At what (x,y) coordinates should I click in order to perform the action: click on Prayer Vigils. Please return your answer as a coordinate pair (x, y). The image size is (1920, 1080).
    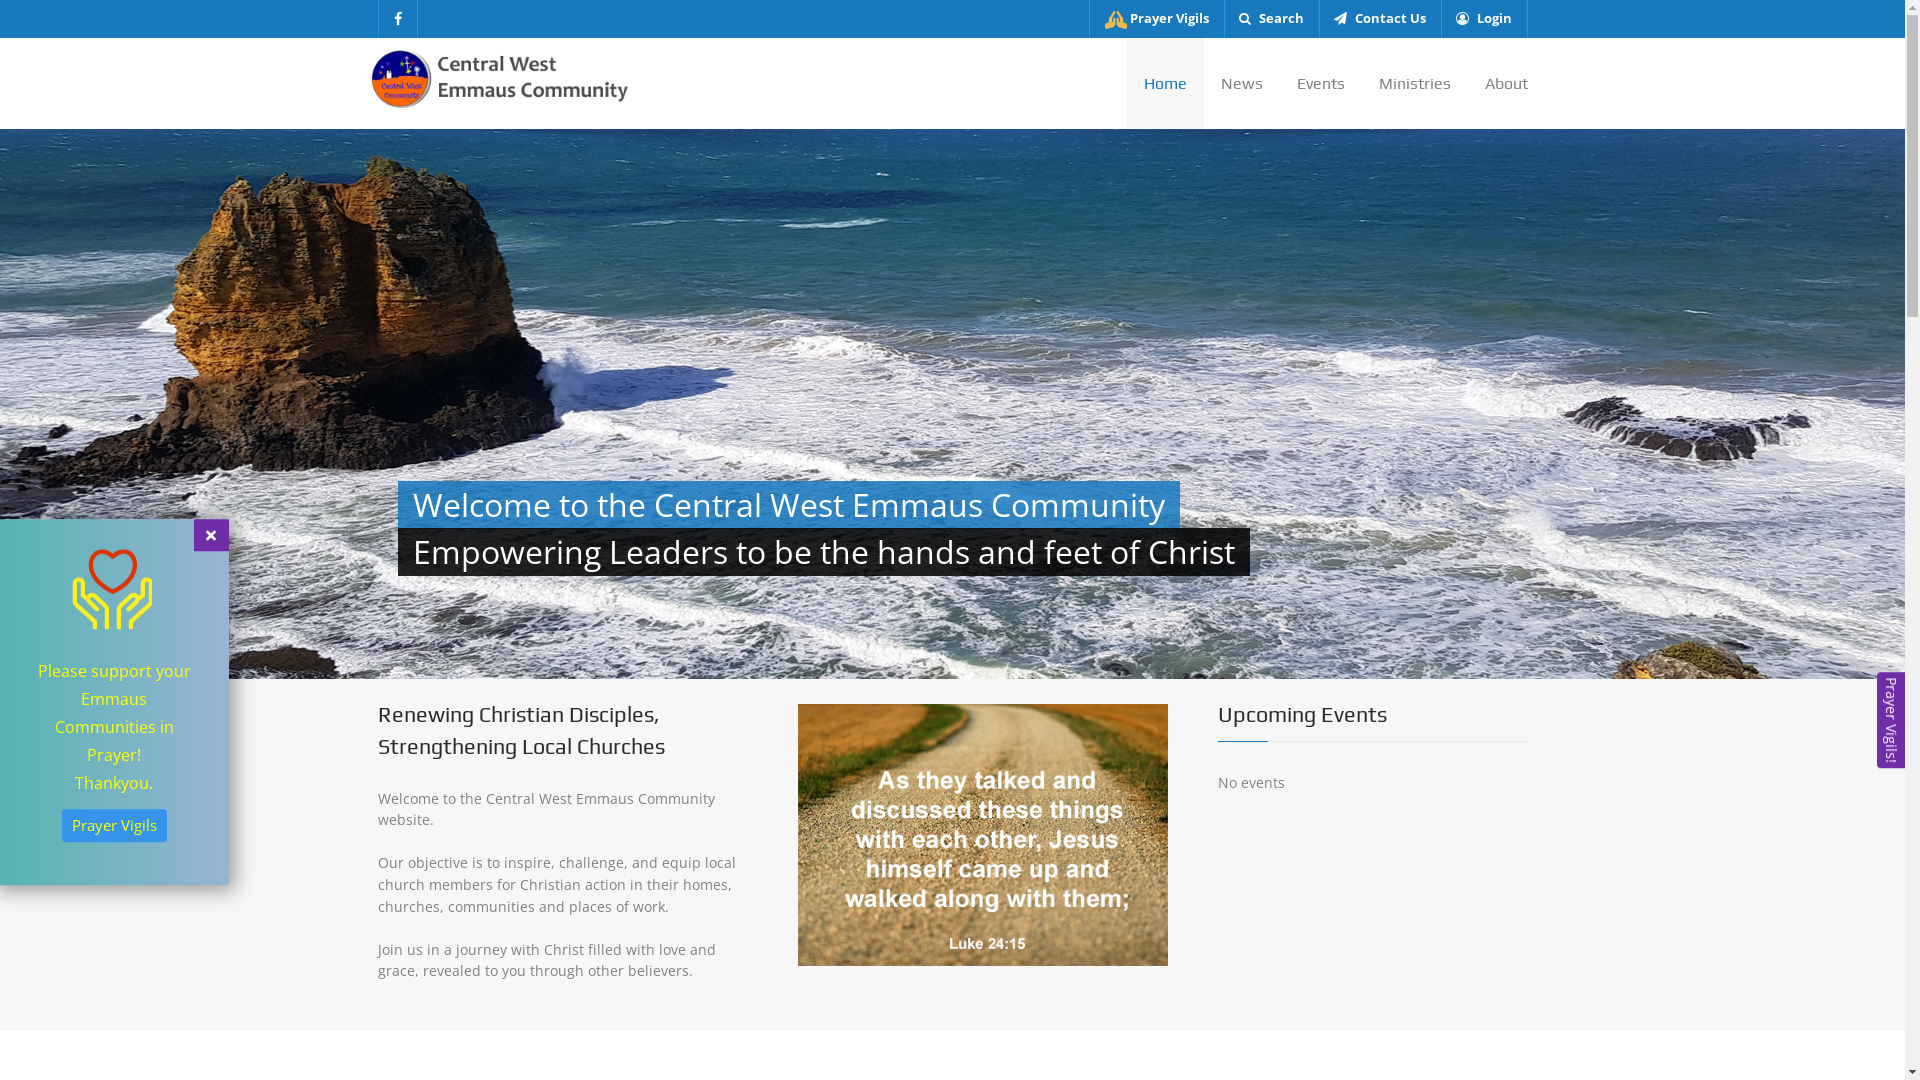
    Looking at the image, I should click on (1355, 726).